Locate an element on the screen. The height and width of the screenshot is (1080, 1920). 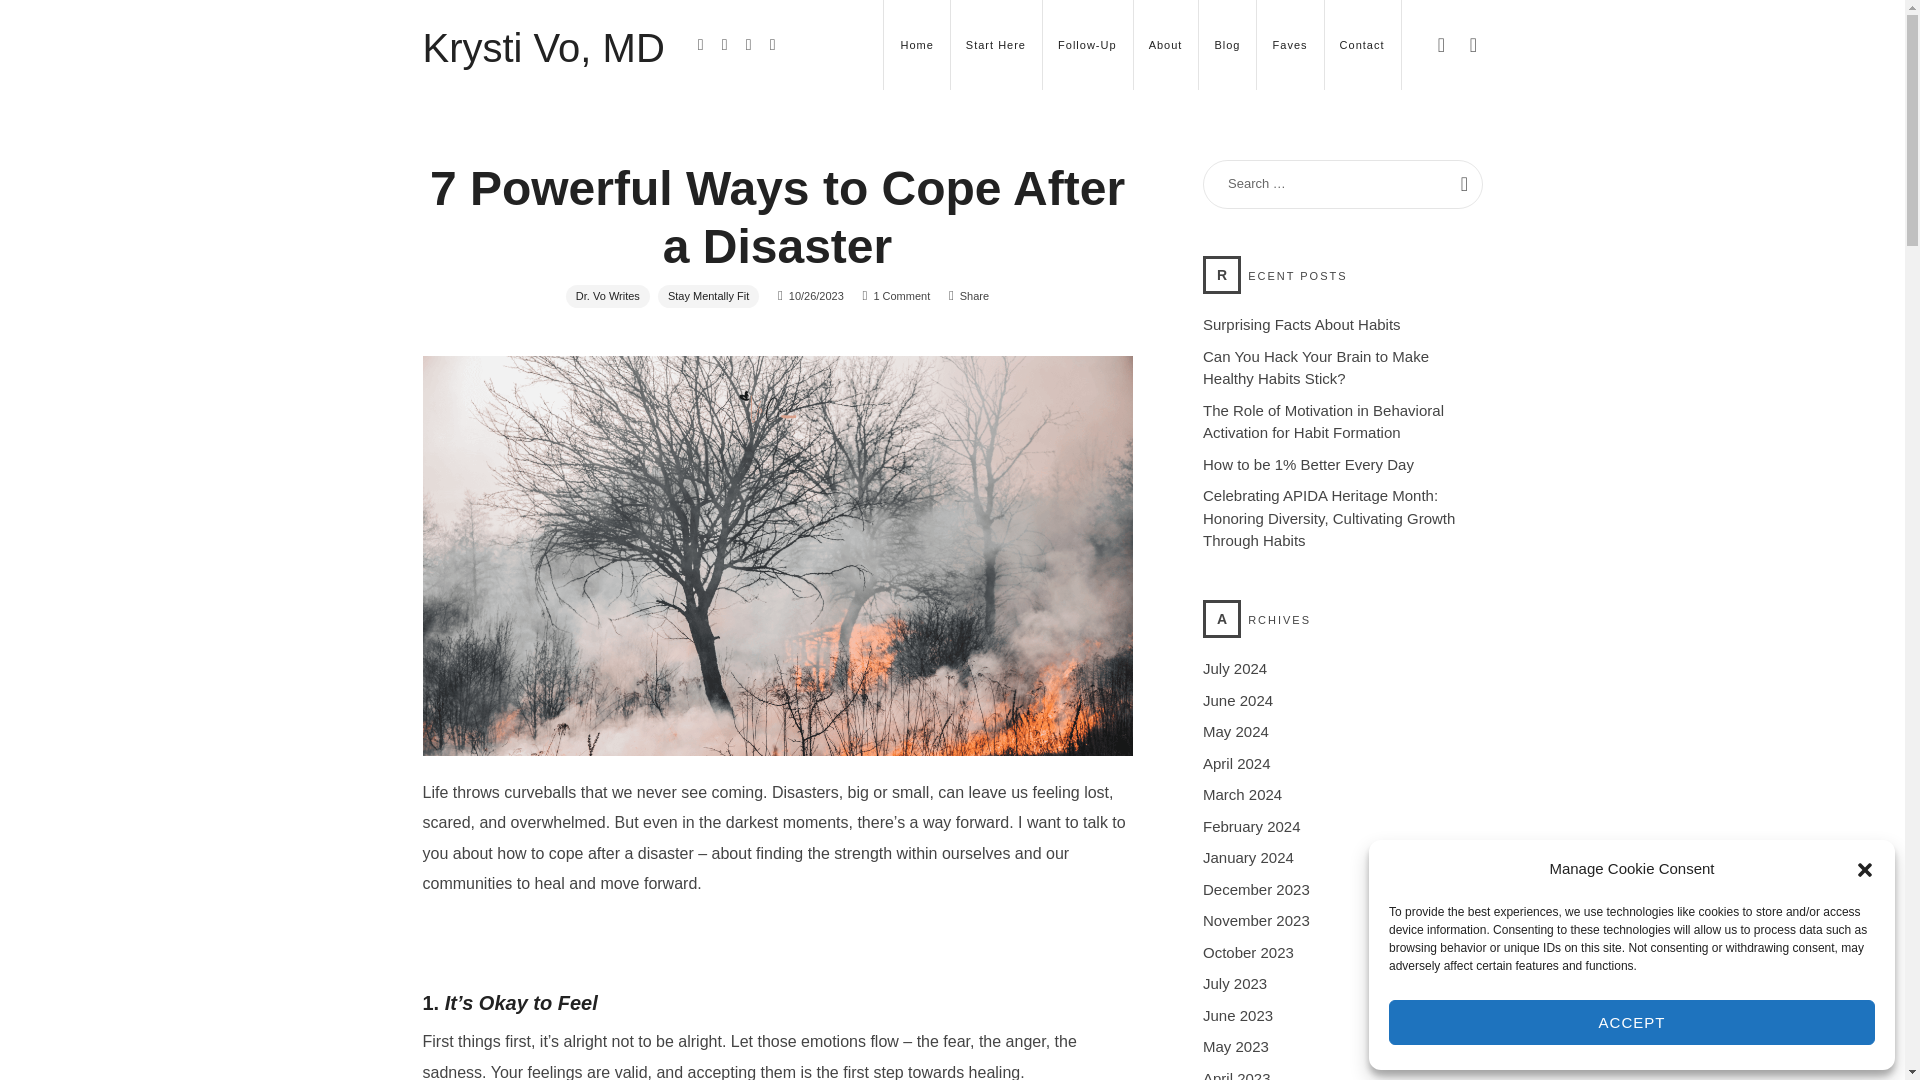
Start Here is located at coordinates (996, 44).